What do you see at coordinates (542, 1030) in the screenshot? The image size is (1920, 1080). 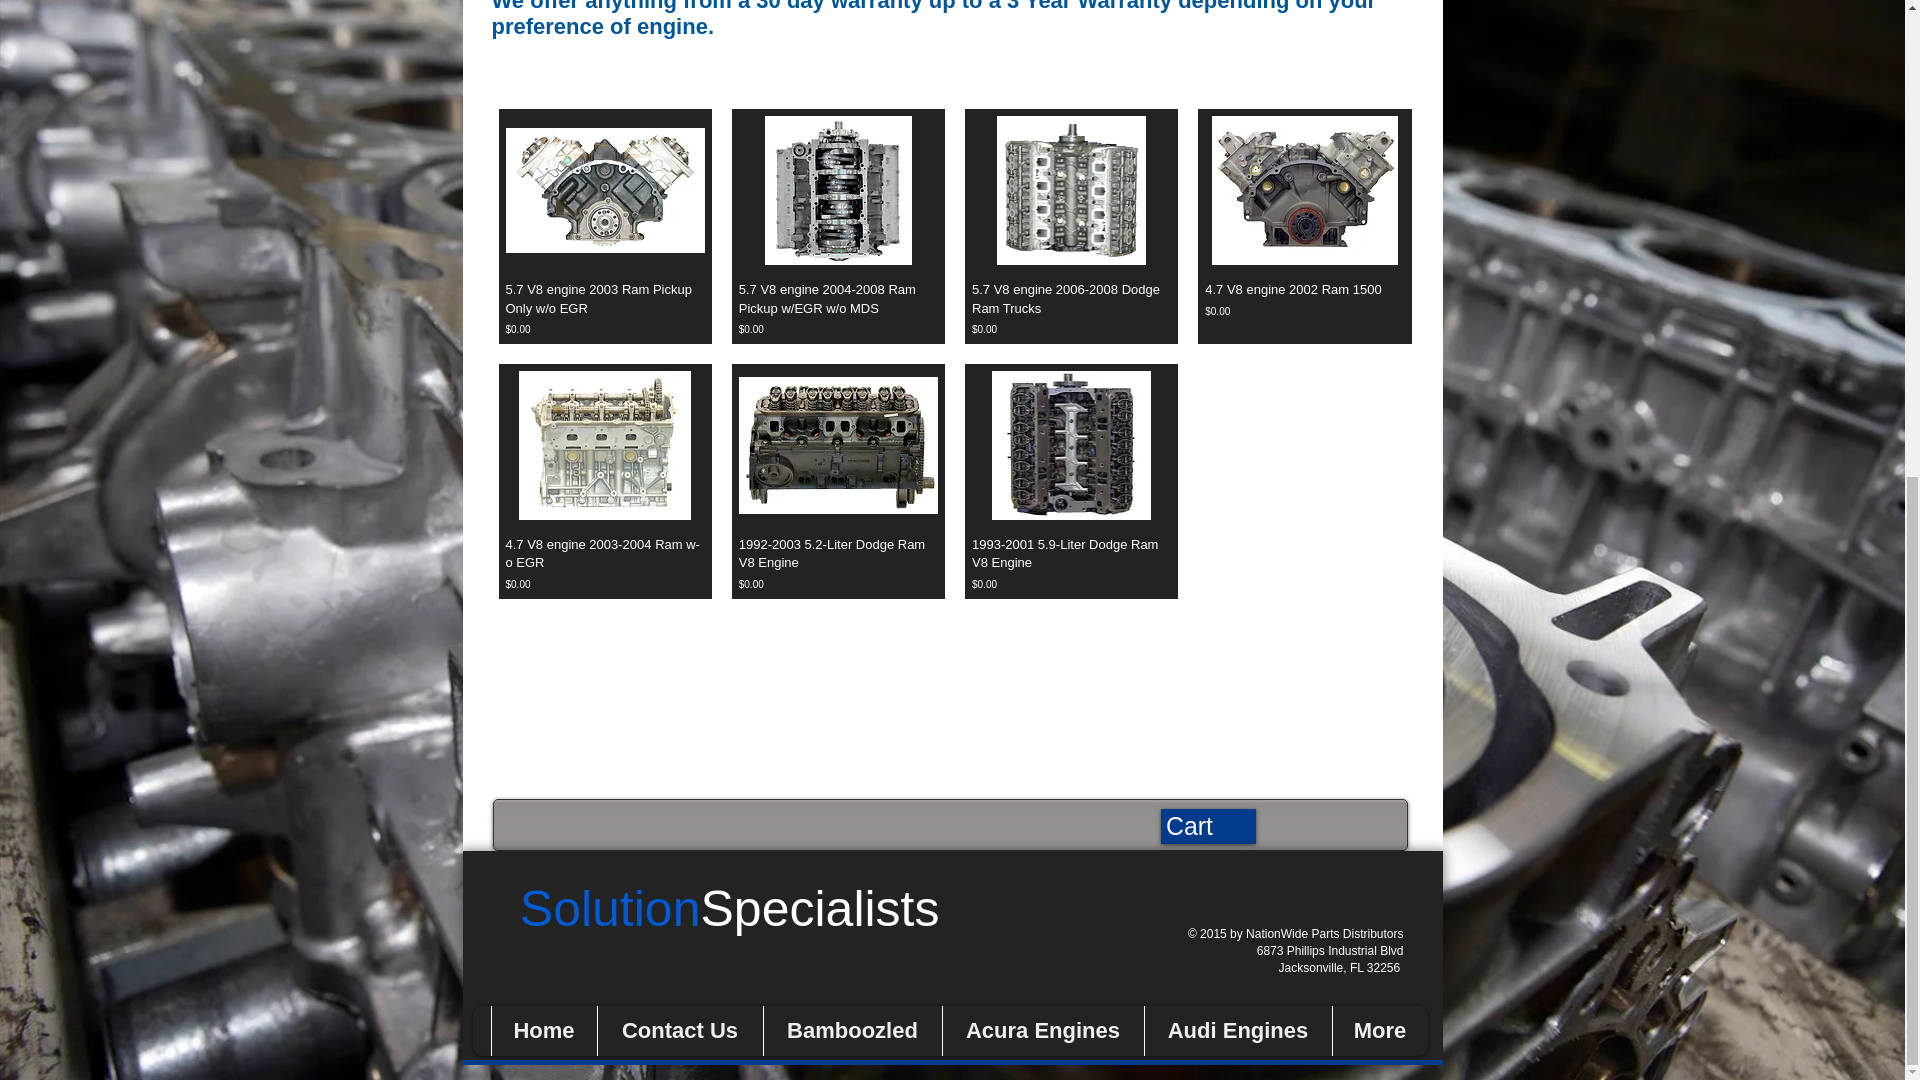 I see `Home` at bounding box center [542, 1030].